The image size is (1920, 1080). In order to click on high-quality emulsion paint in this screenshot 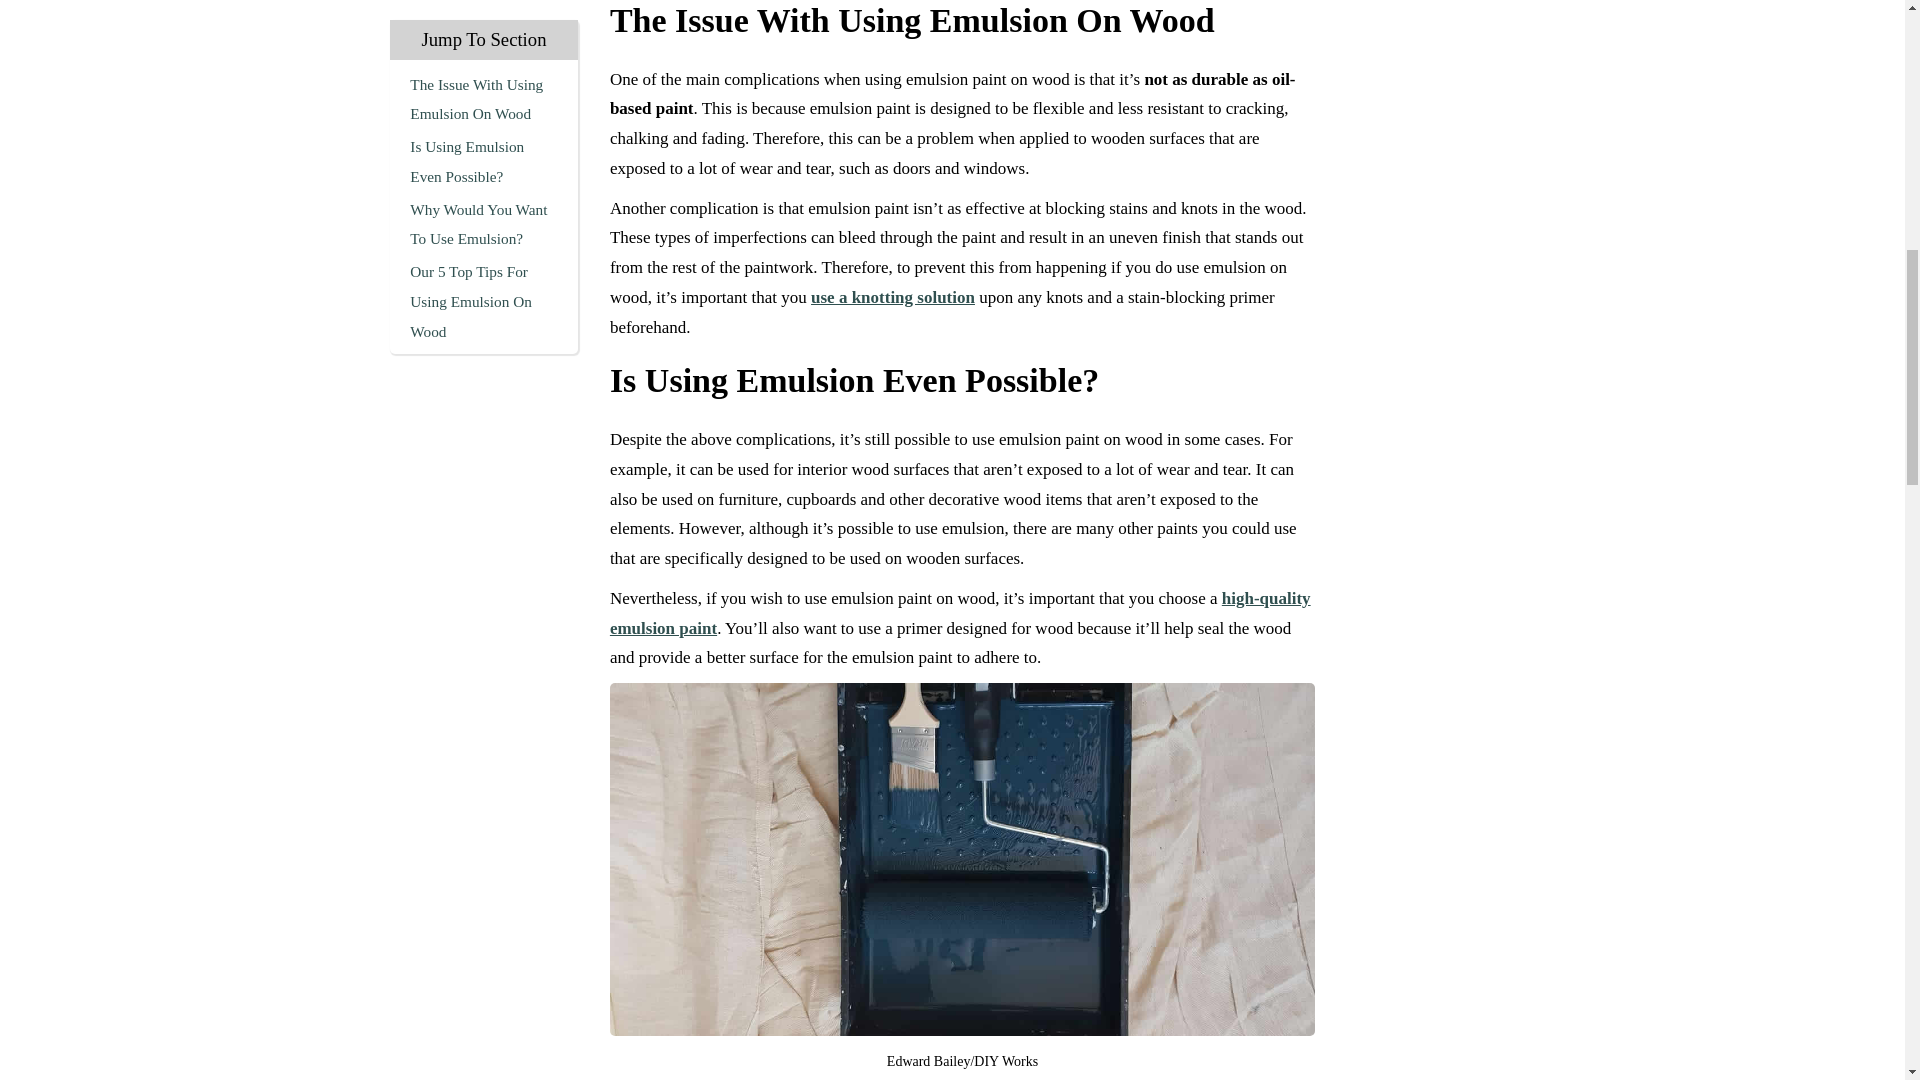, I will do `click(960, 613)`.